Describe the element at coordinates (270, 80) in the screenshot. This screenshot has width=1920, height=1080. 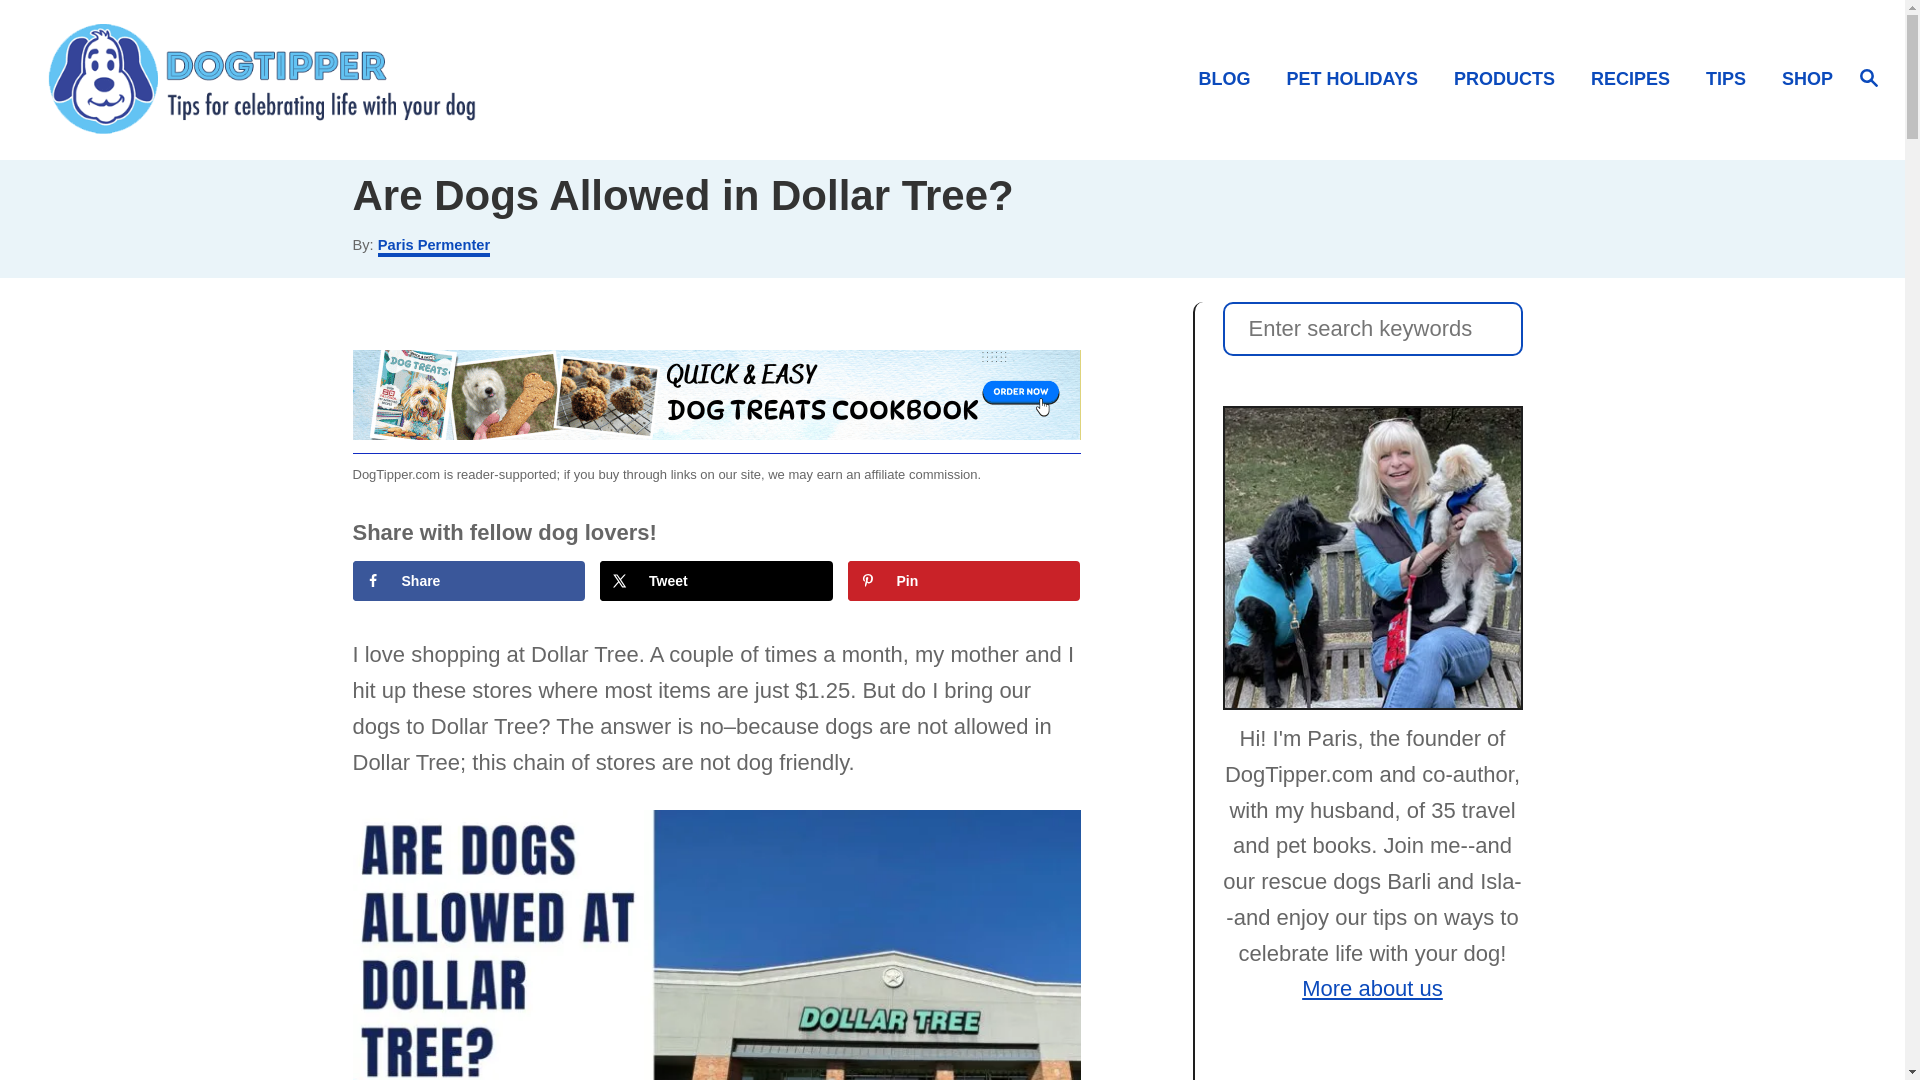
I see `DogTipper Dog Blog` at that location.